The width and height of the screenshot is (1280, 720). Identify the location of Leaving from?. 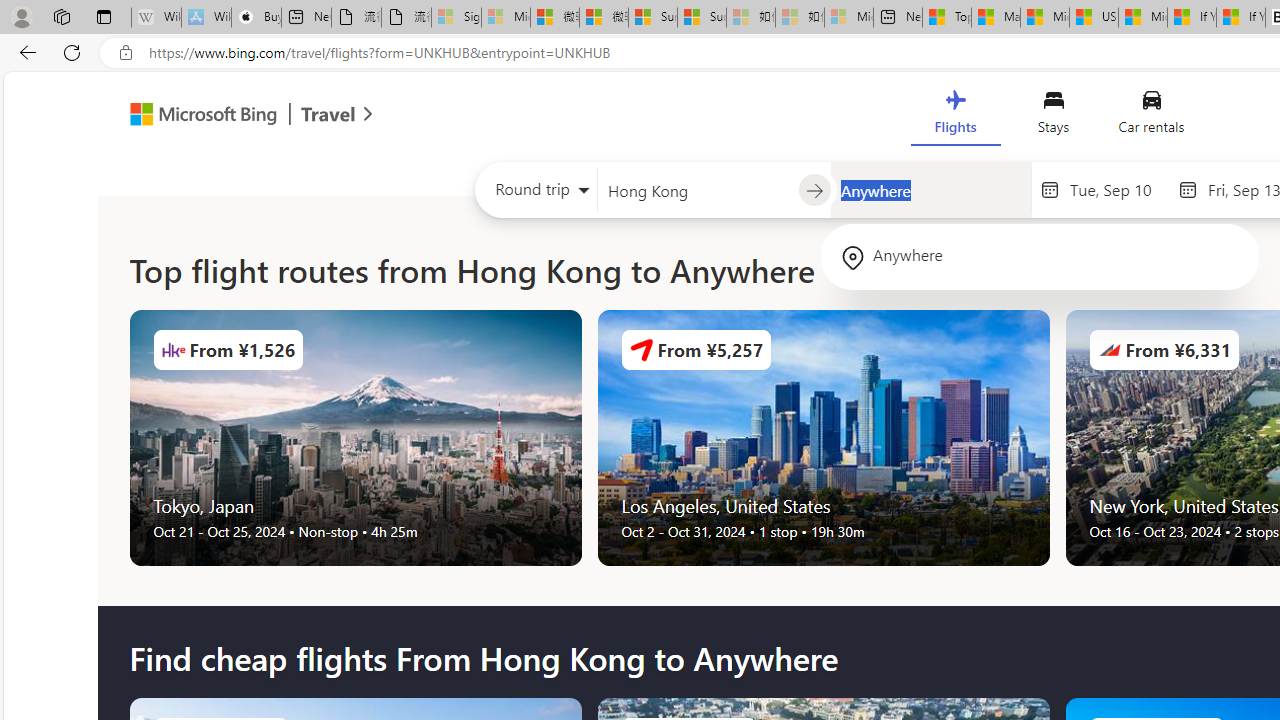
(697, 190).